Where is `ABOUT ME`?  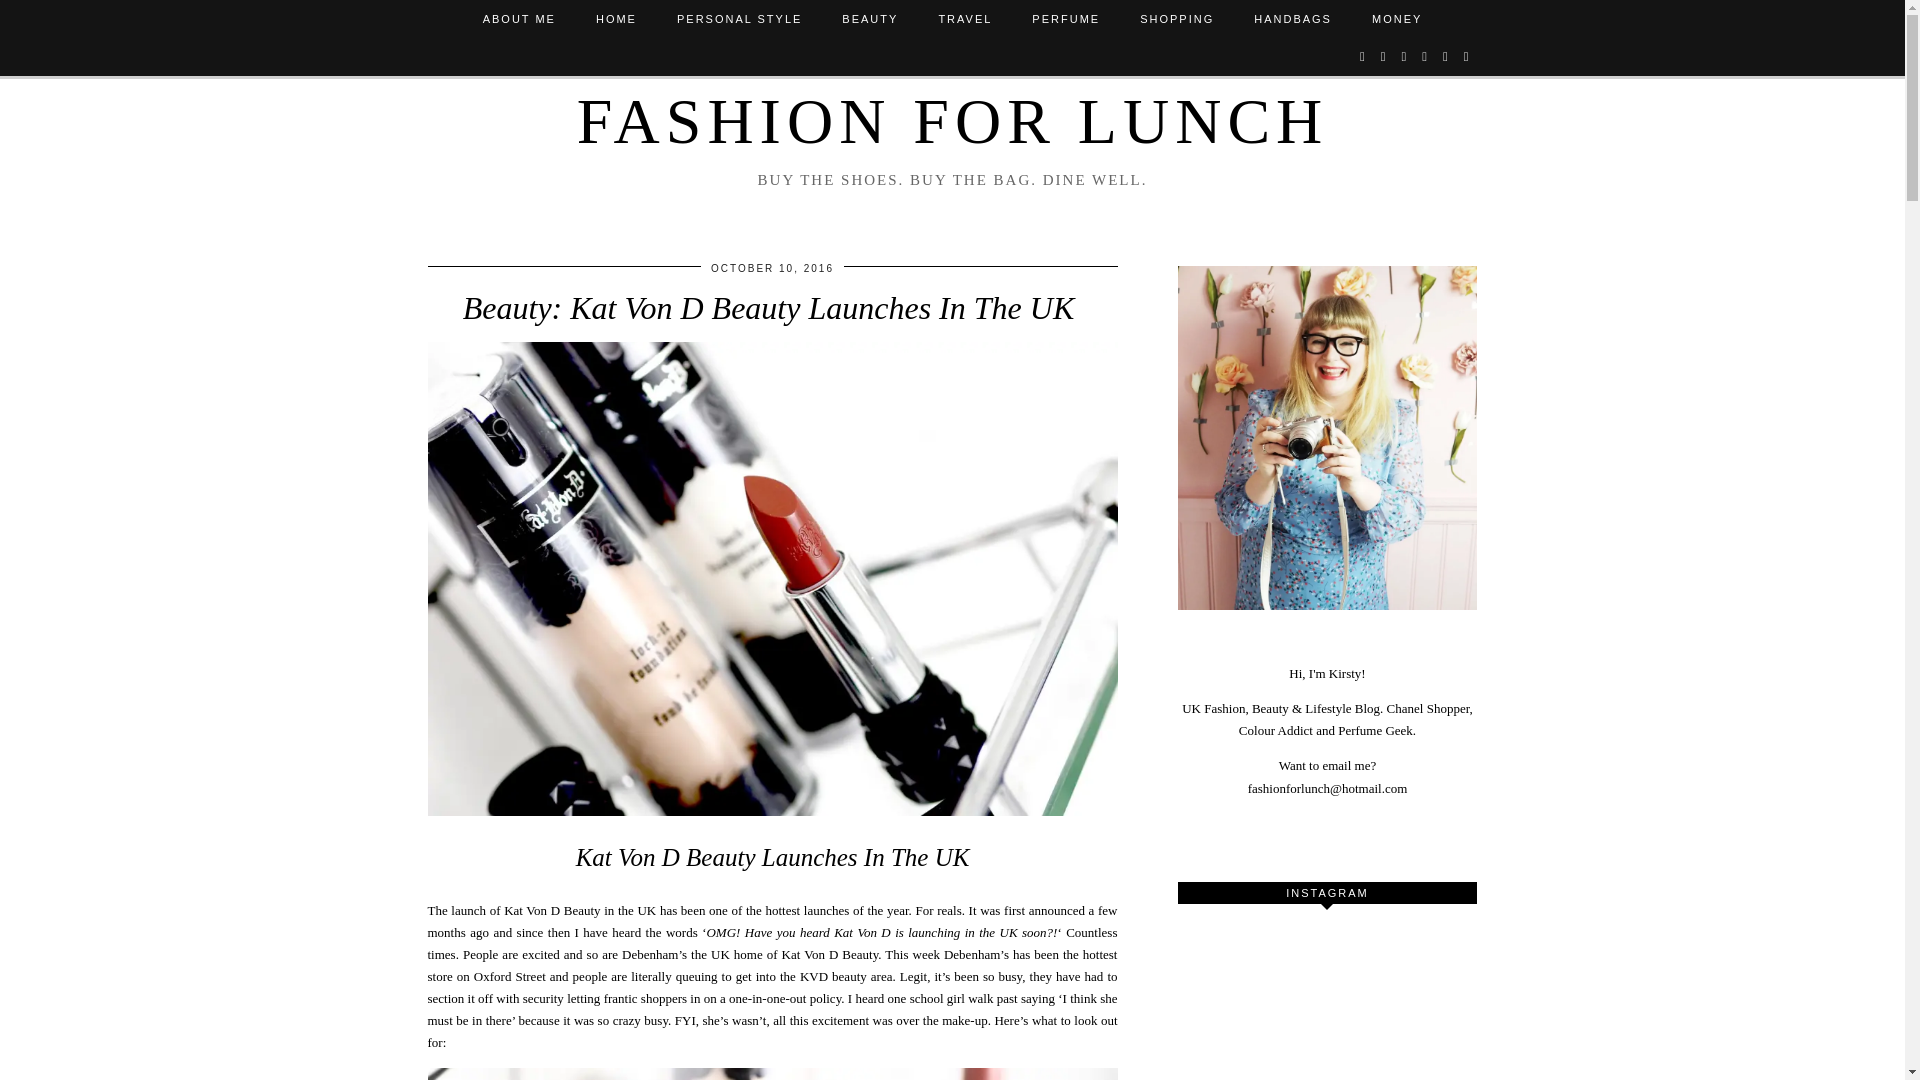 ABOUT ME is located at coordinates (519, 18).